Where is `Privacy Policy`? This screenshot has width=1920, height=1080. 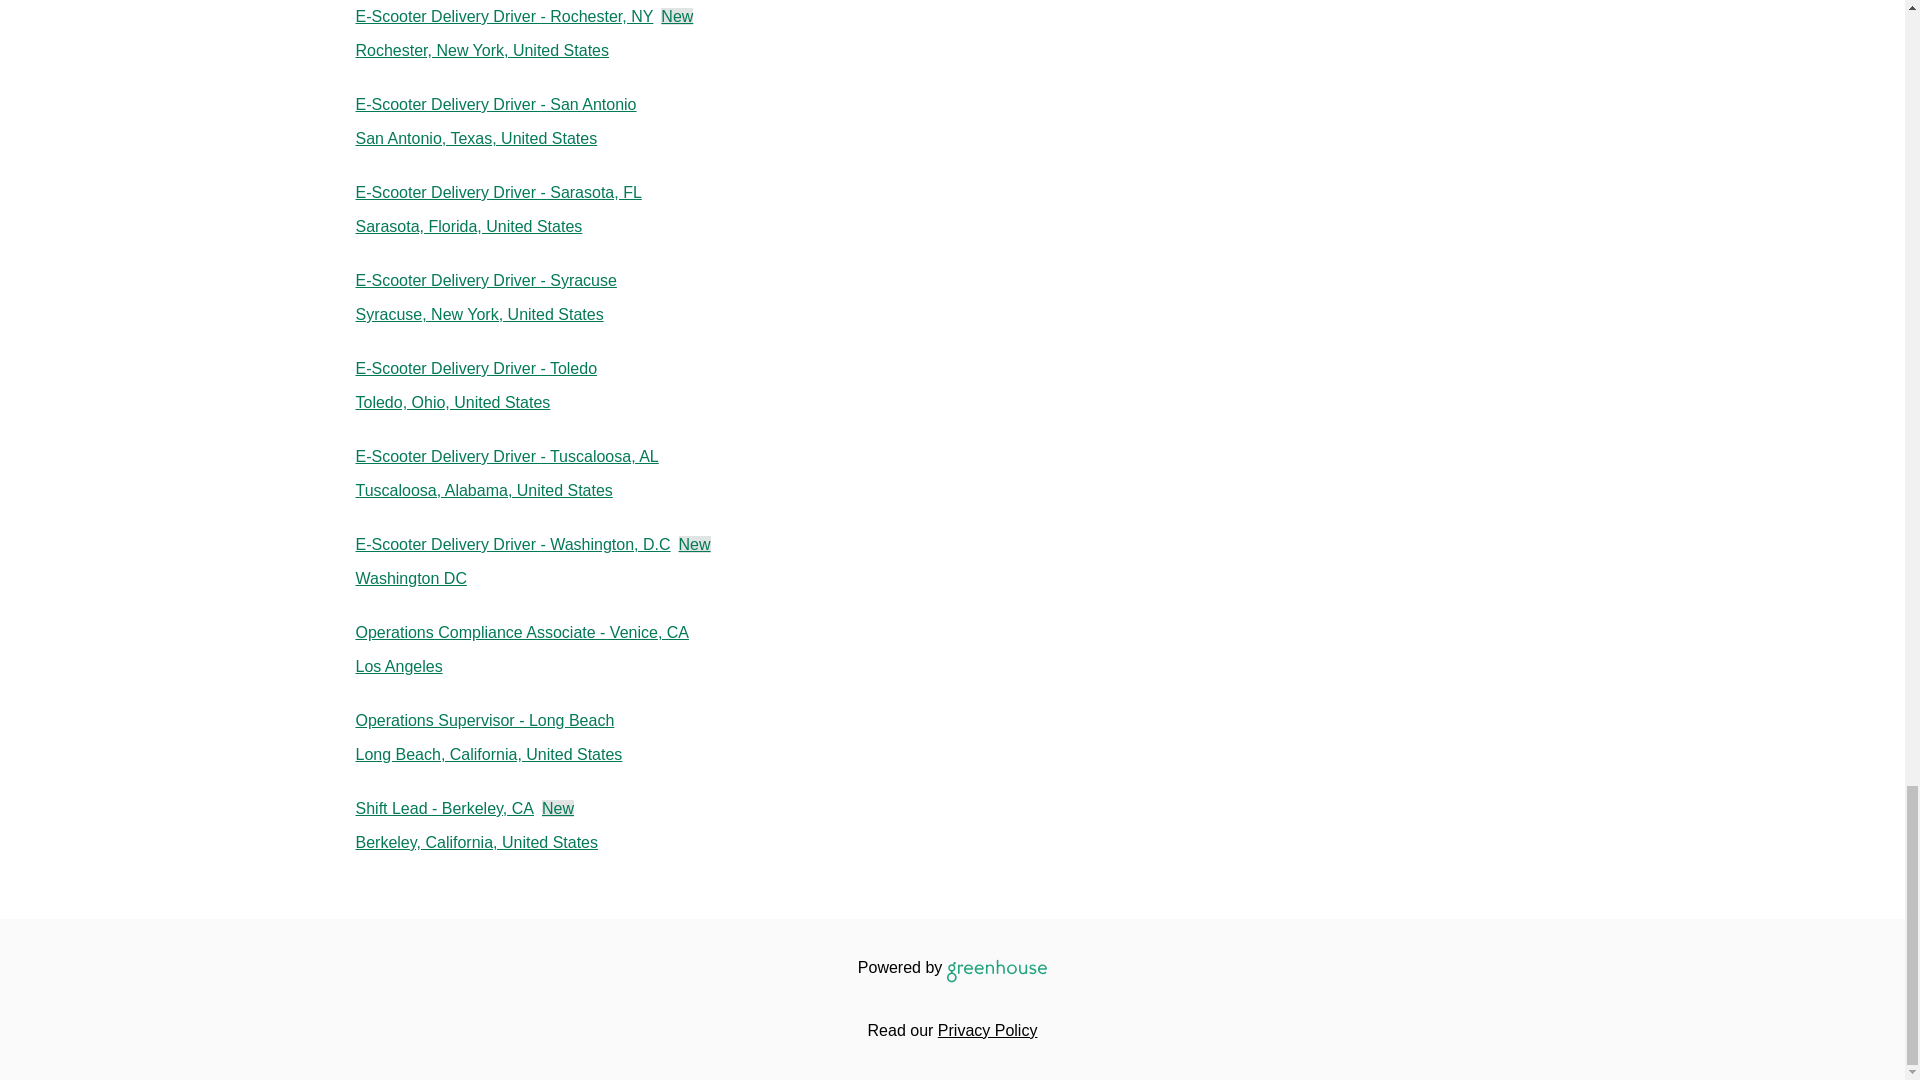
Privacy Policy is located at coordinates (550, 561).